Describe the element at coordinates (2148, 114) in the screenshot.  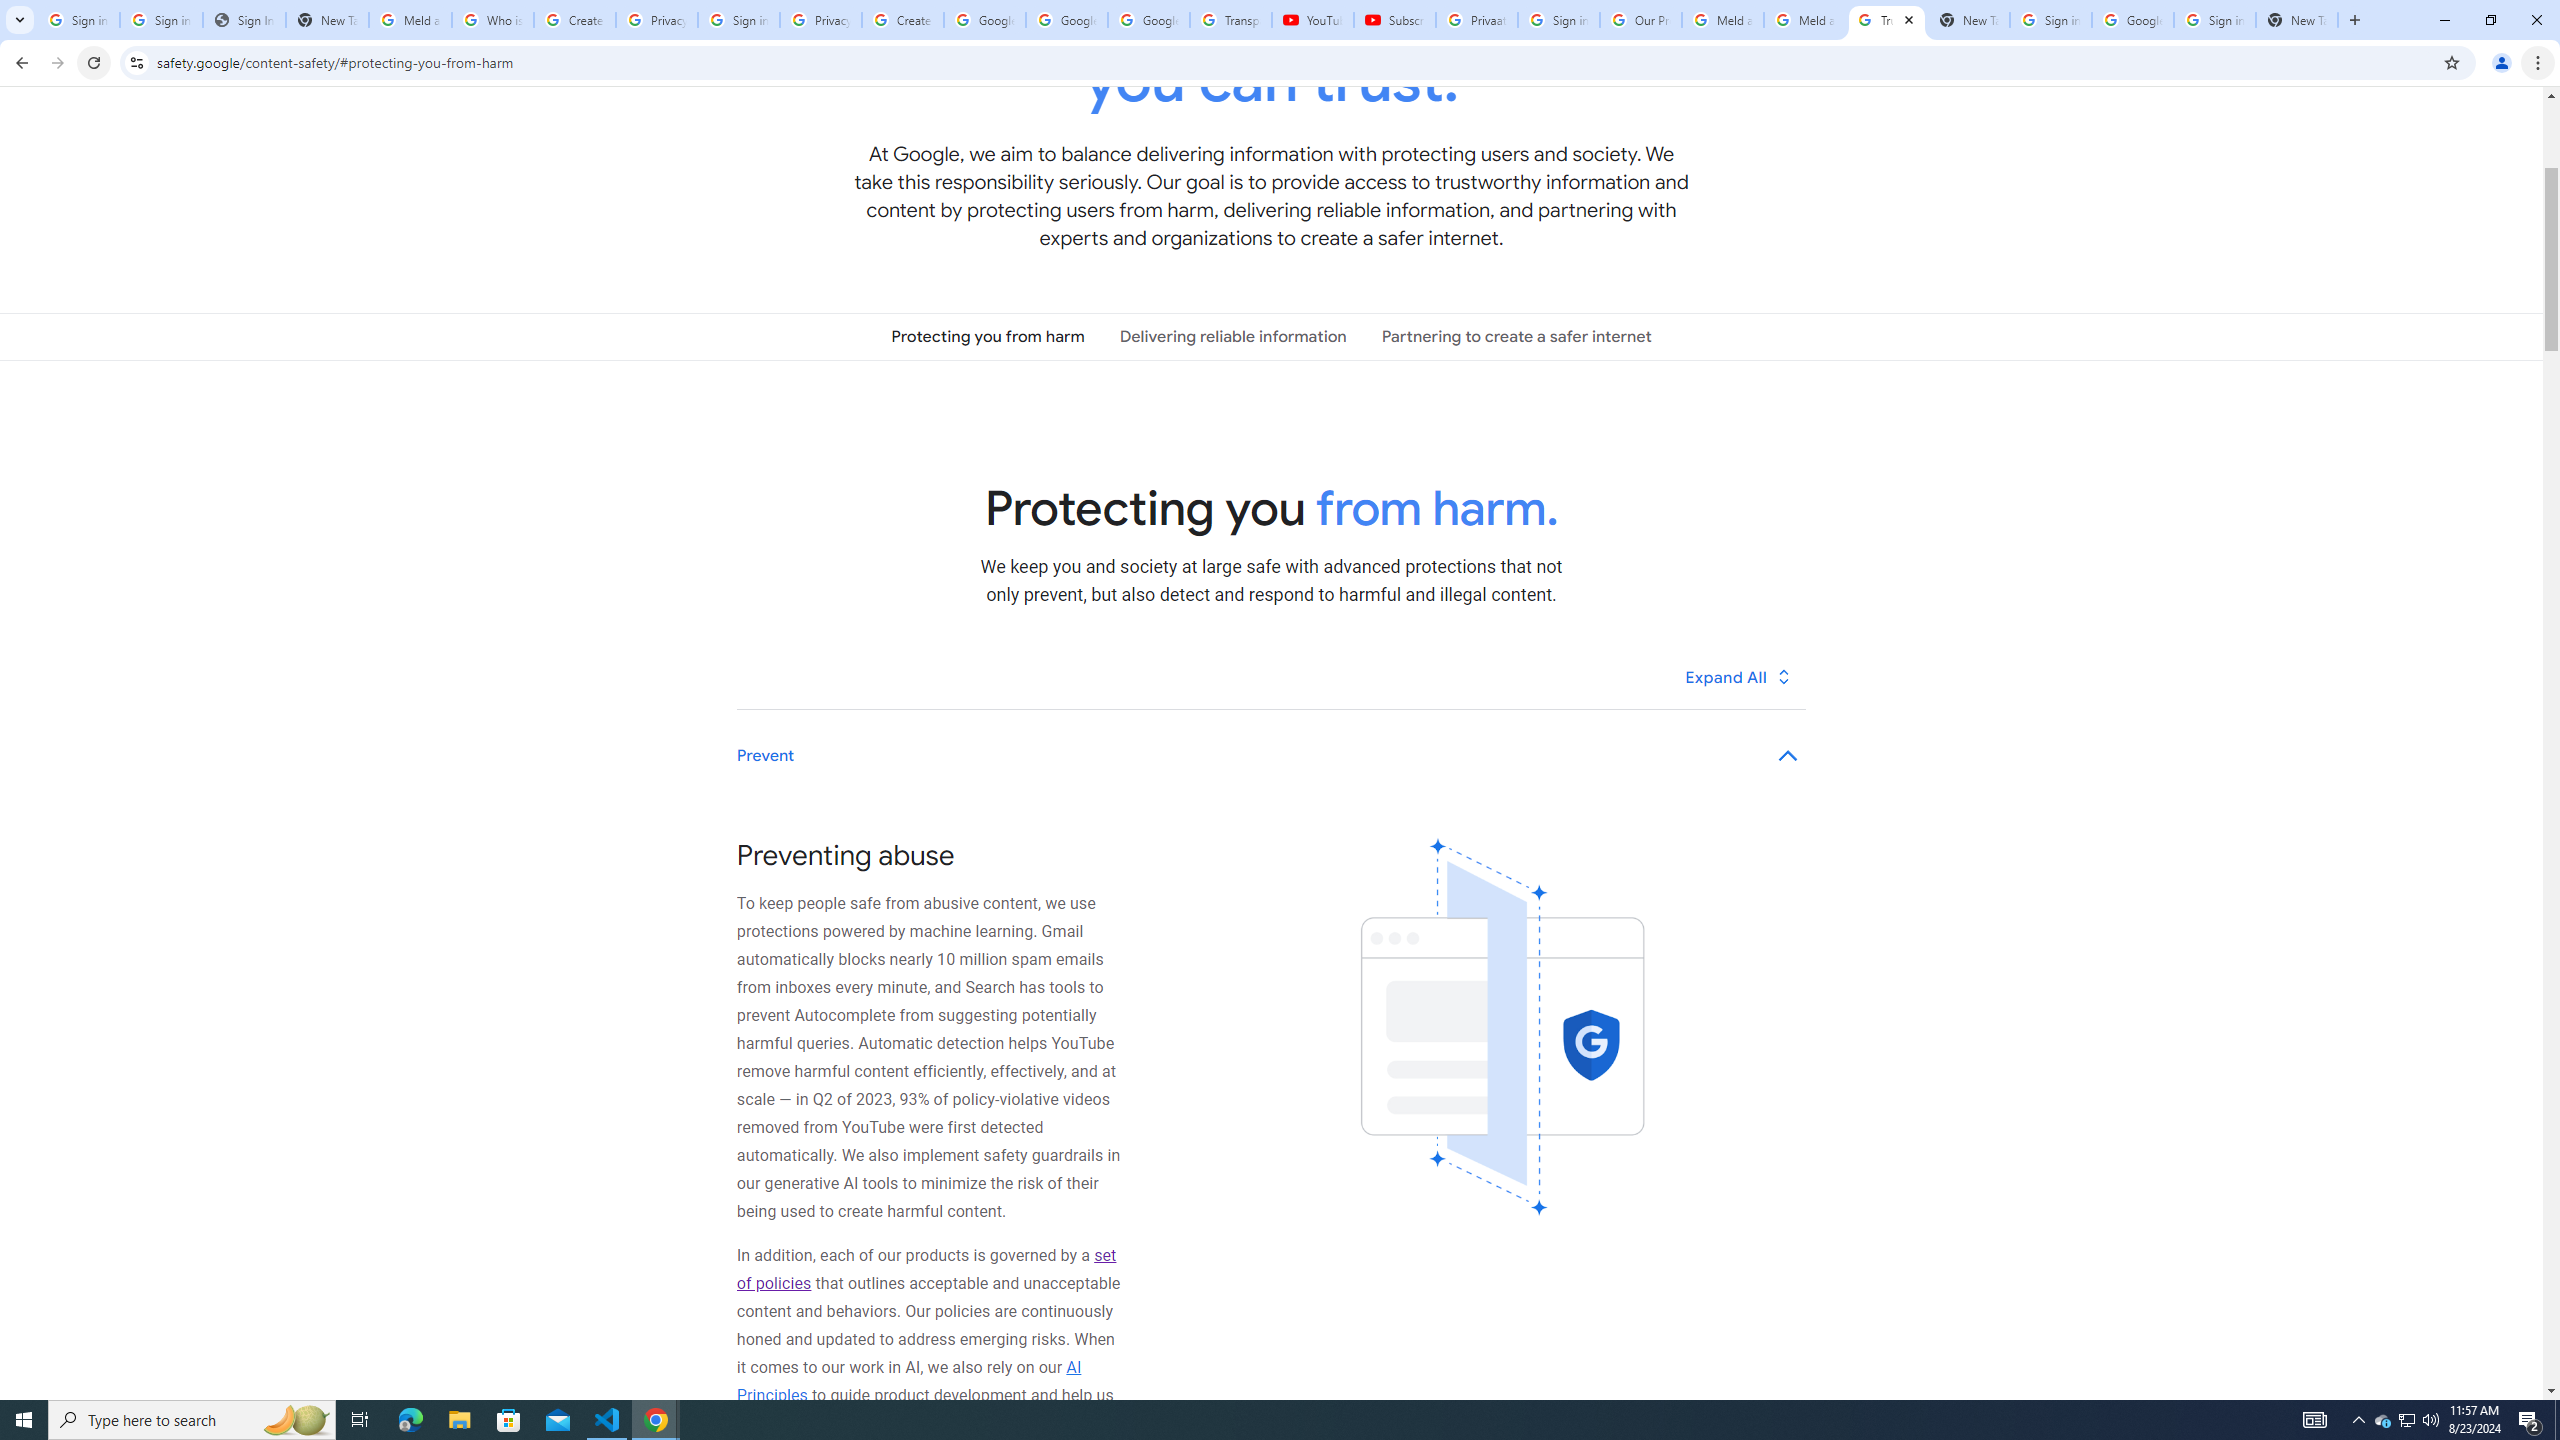
I see `New comment` at that location.